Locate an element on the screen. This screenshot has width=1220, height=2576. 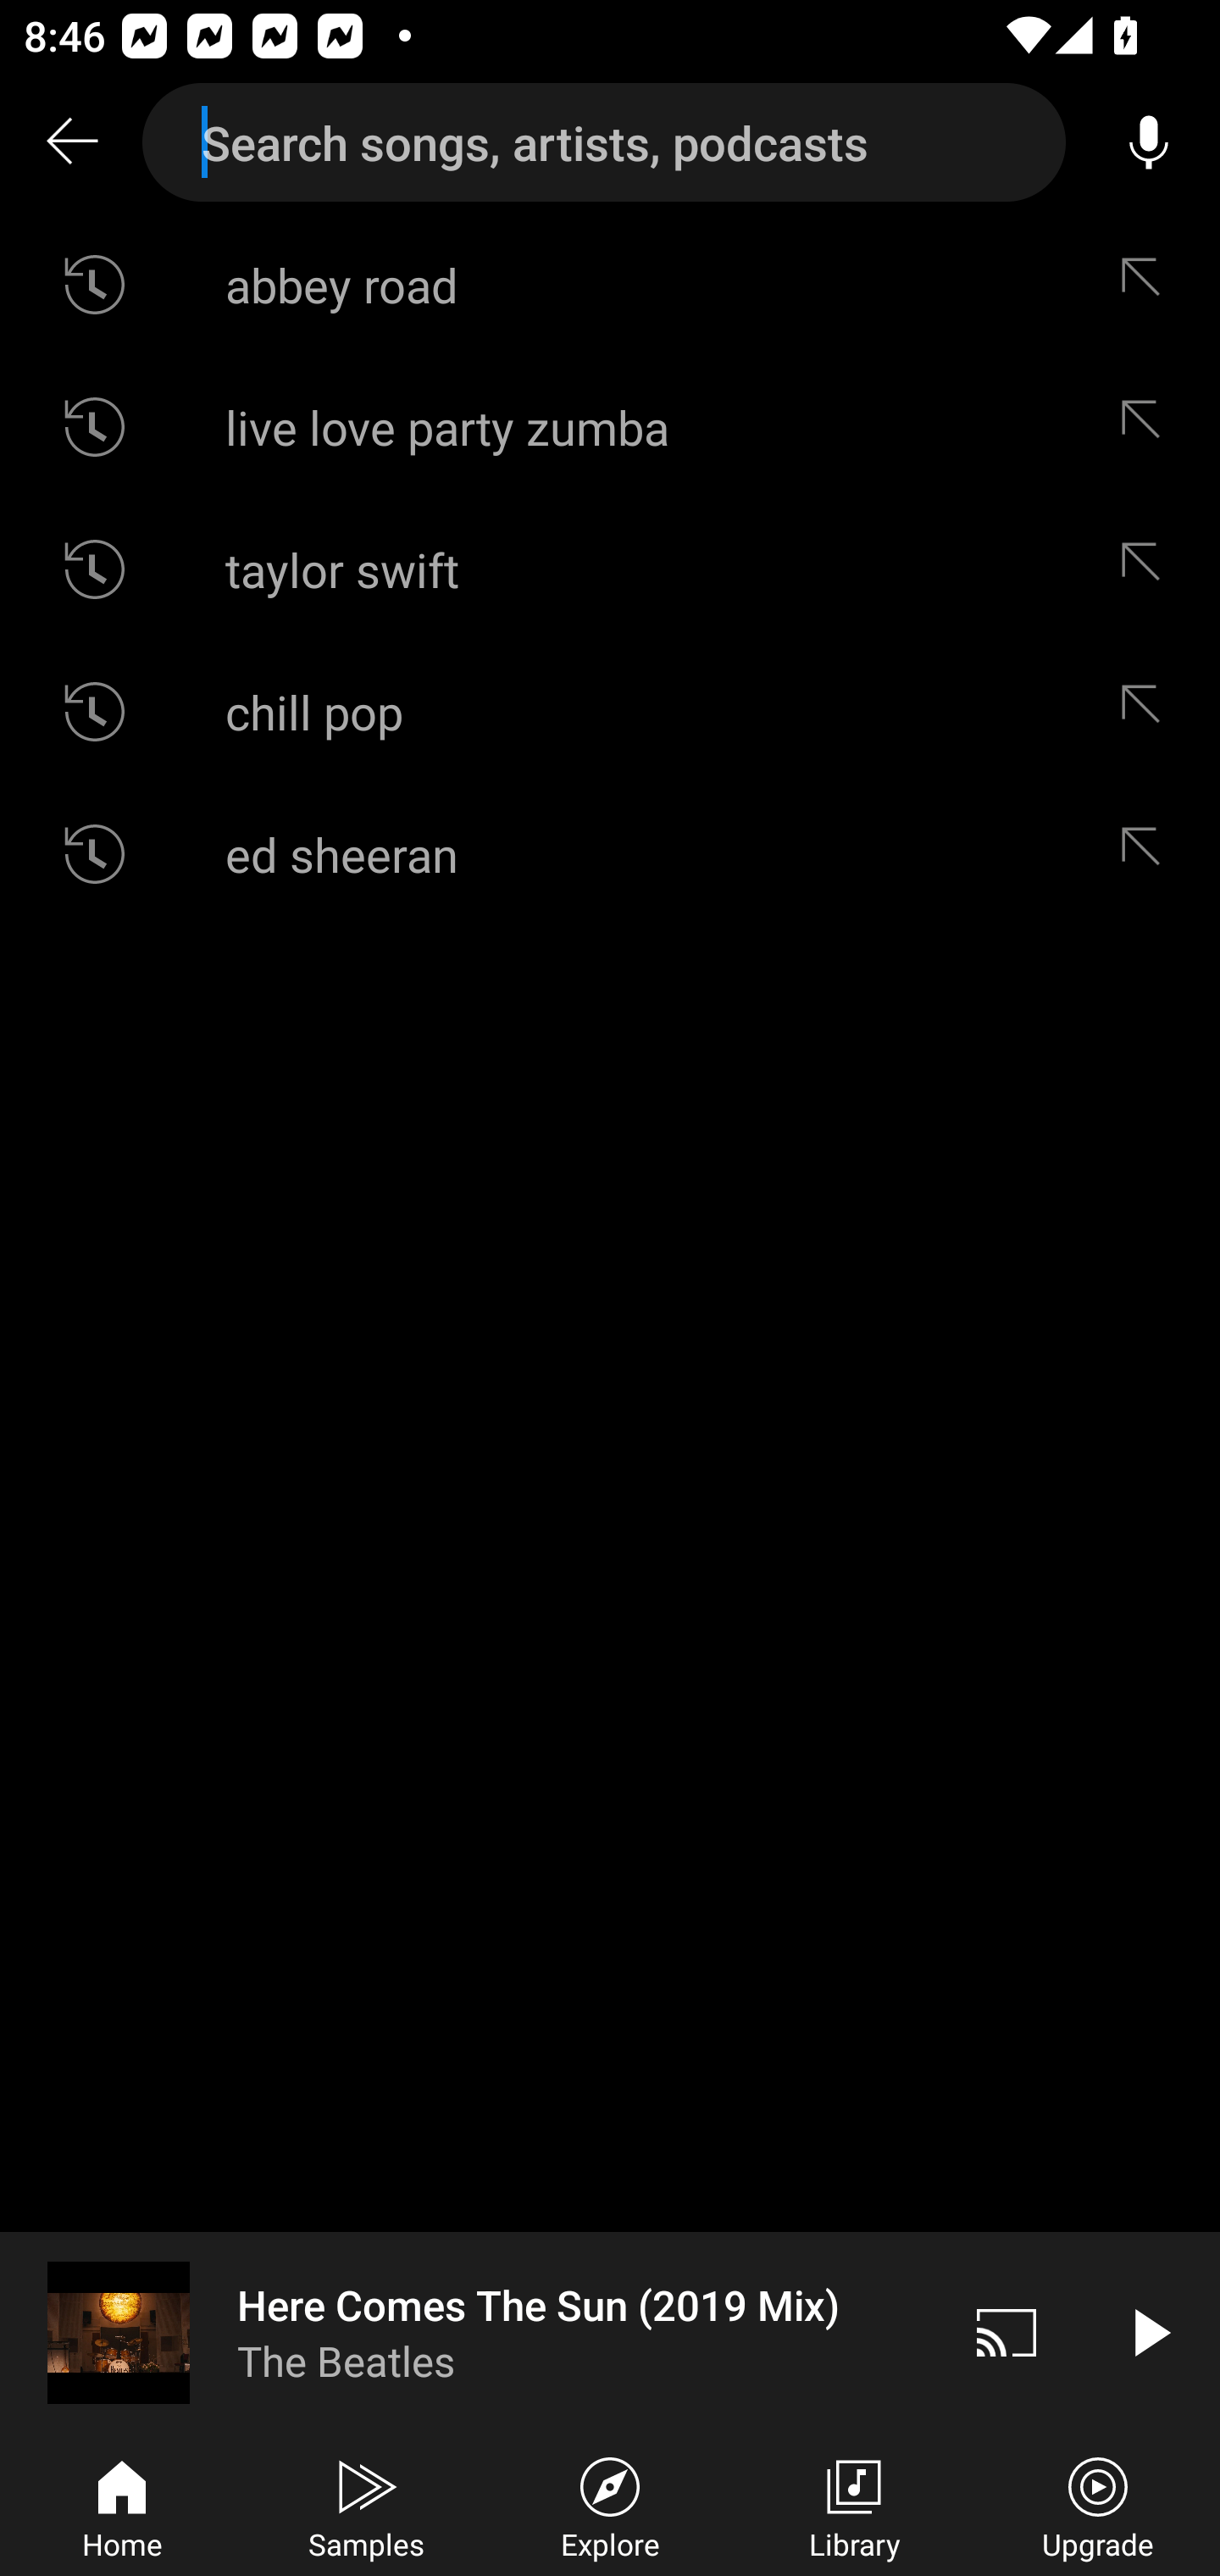
ed sheeran Edit suggestion ed sheeran is located at coordinates (610, 854).